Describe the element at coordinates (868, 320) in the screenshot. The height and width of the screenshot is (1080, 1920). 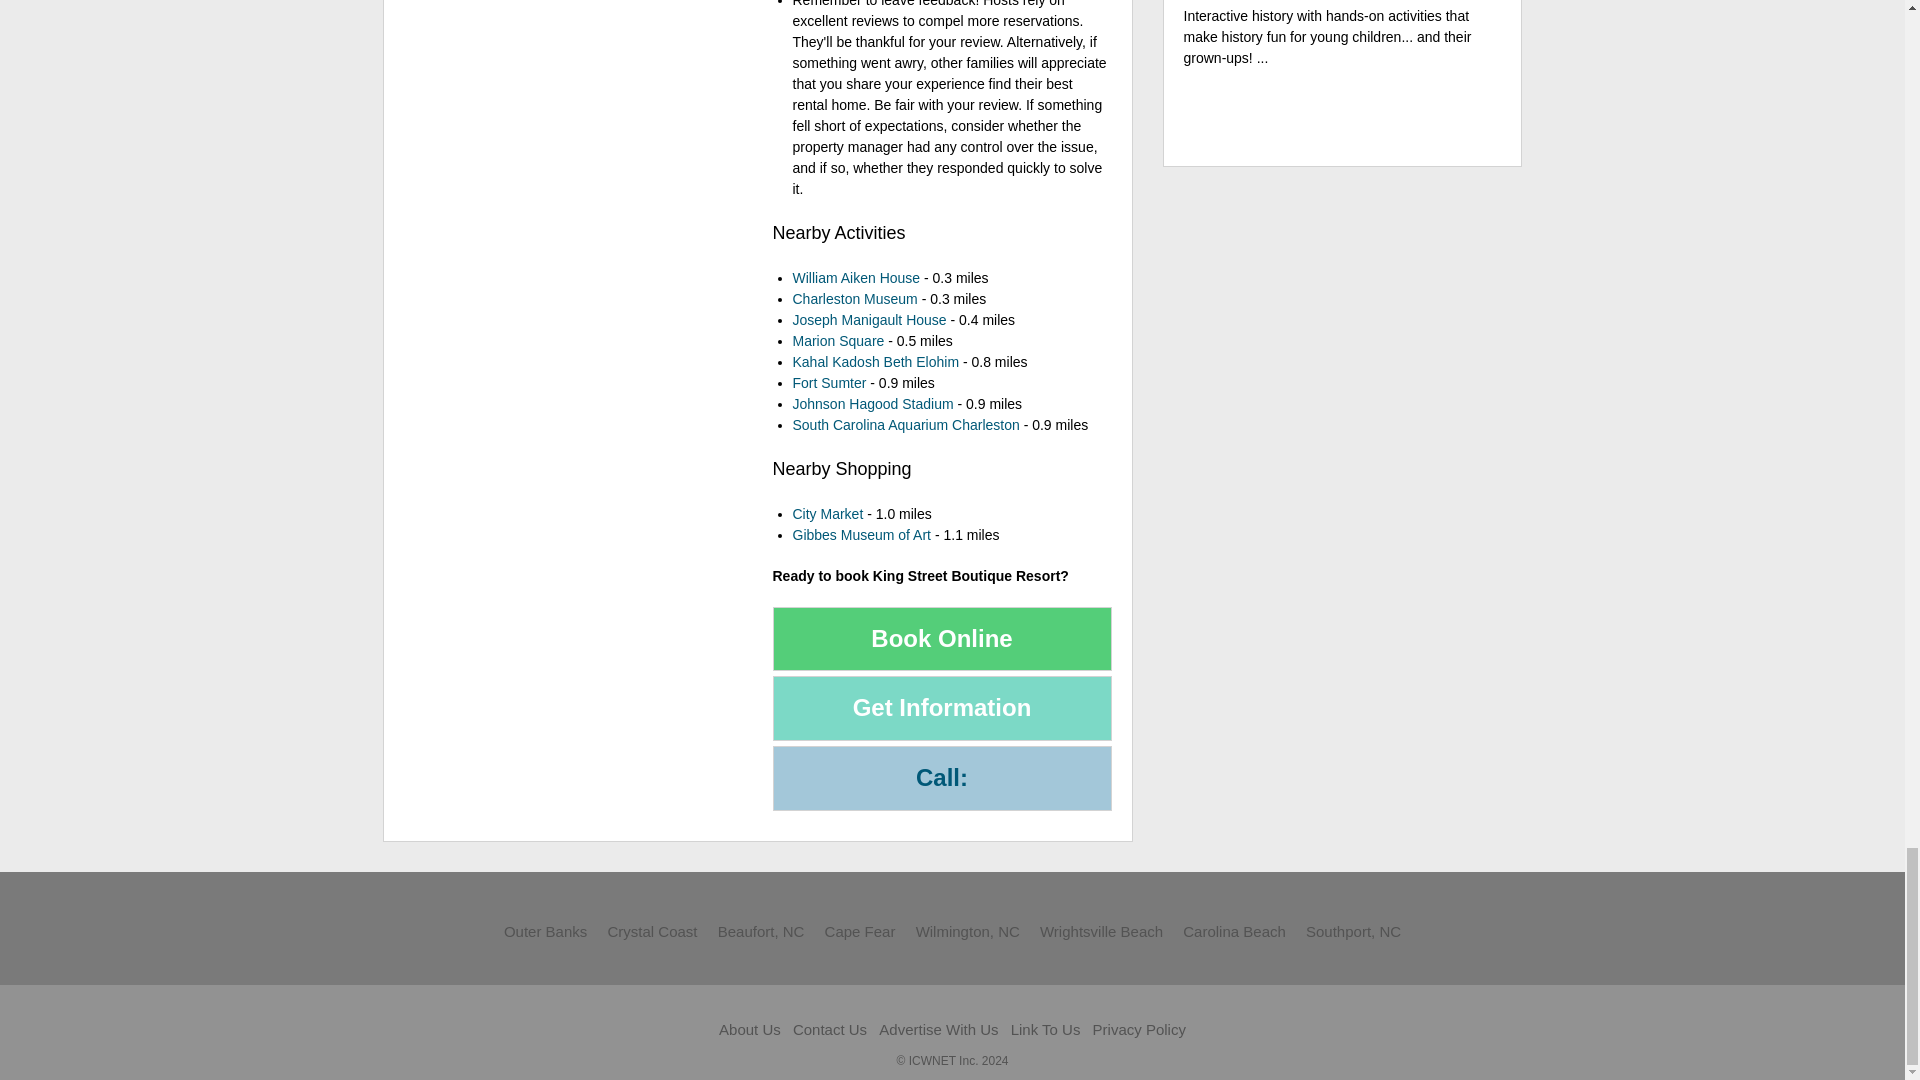
I see `Joseph Manigault House` at that location.